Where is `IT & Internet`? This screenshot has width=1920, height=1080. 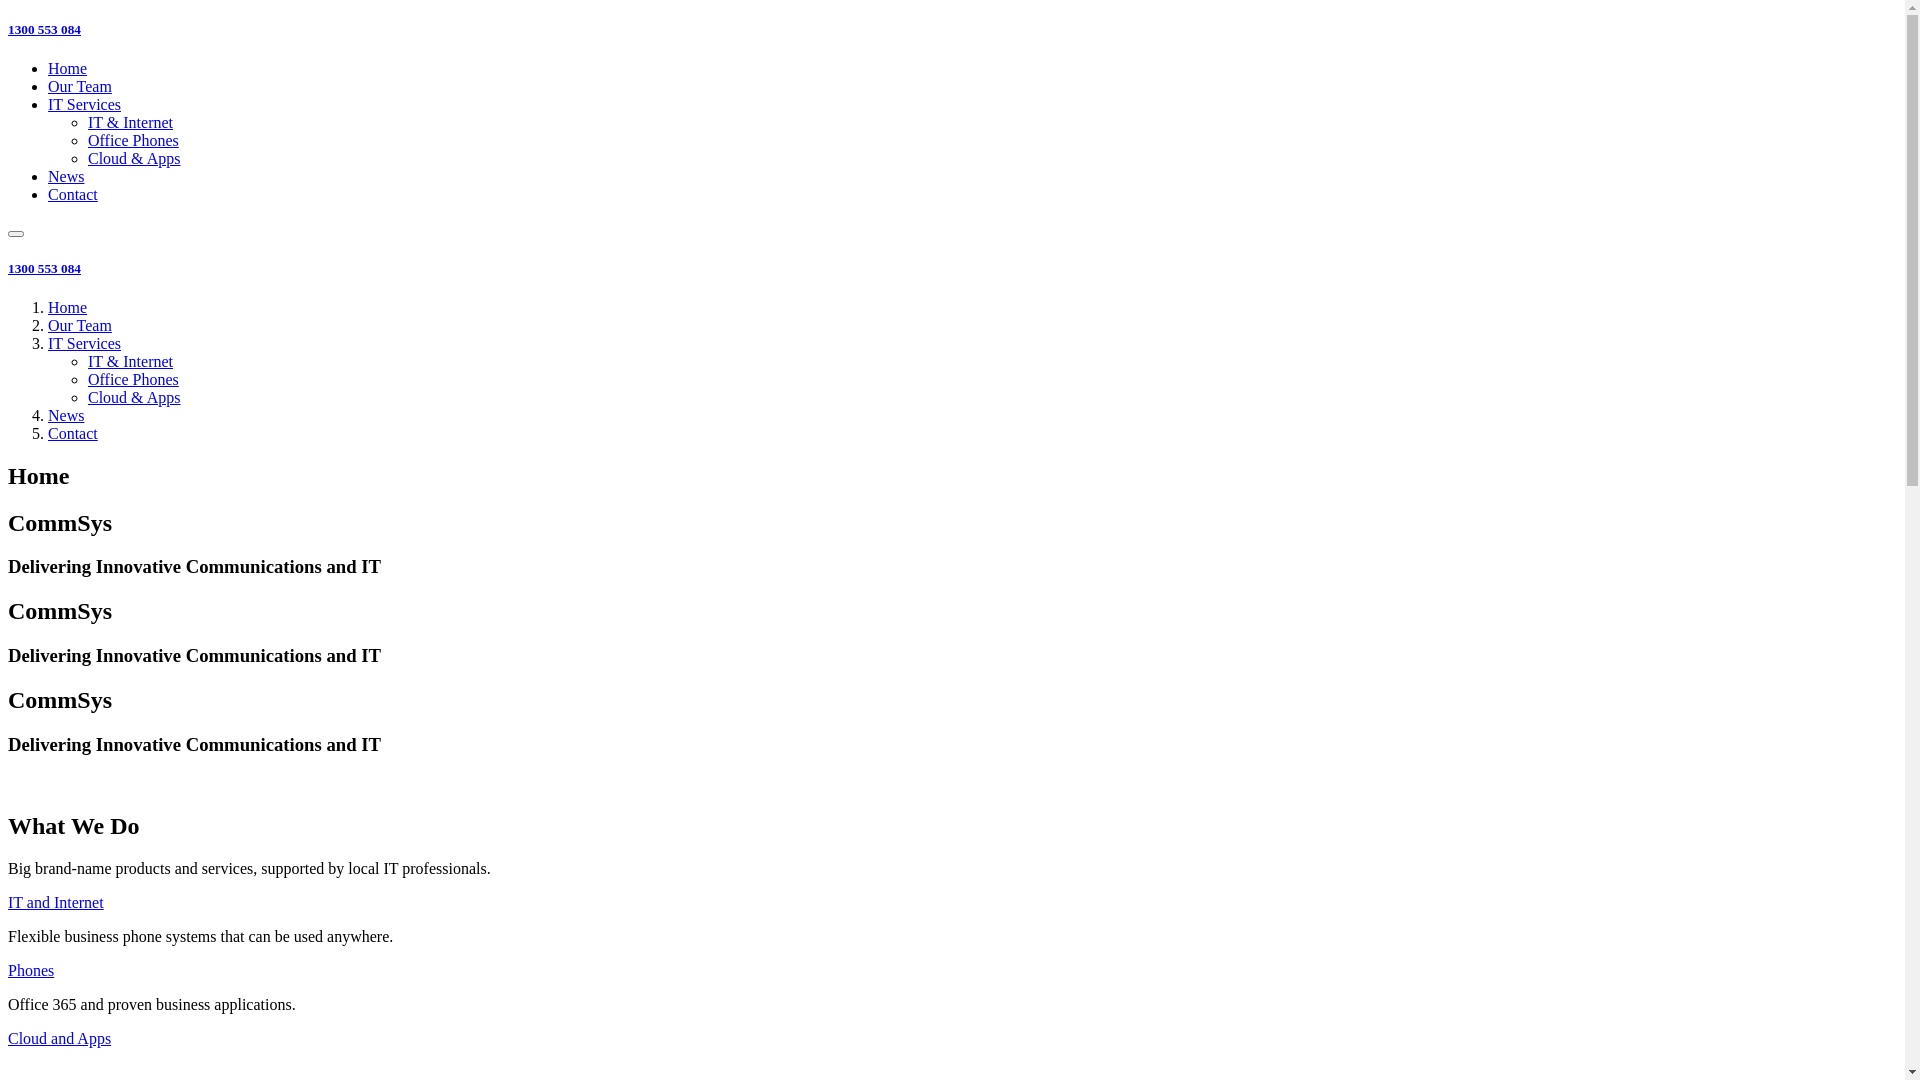
IT & Internet is located at coordinates (130, 362).